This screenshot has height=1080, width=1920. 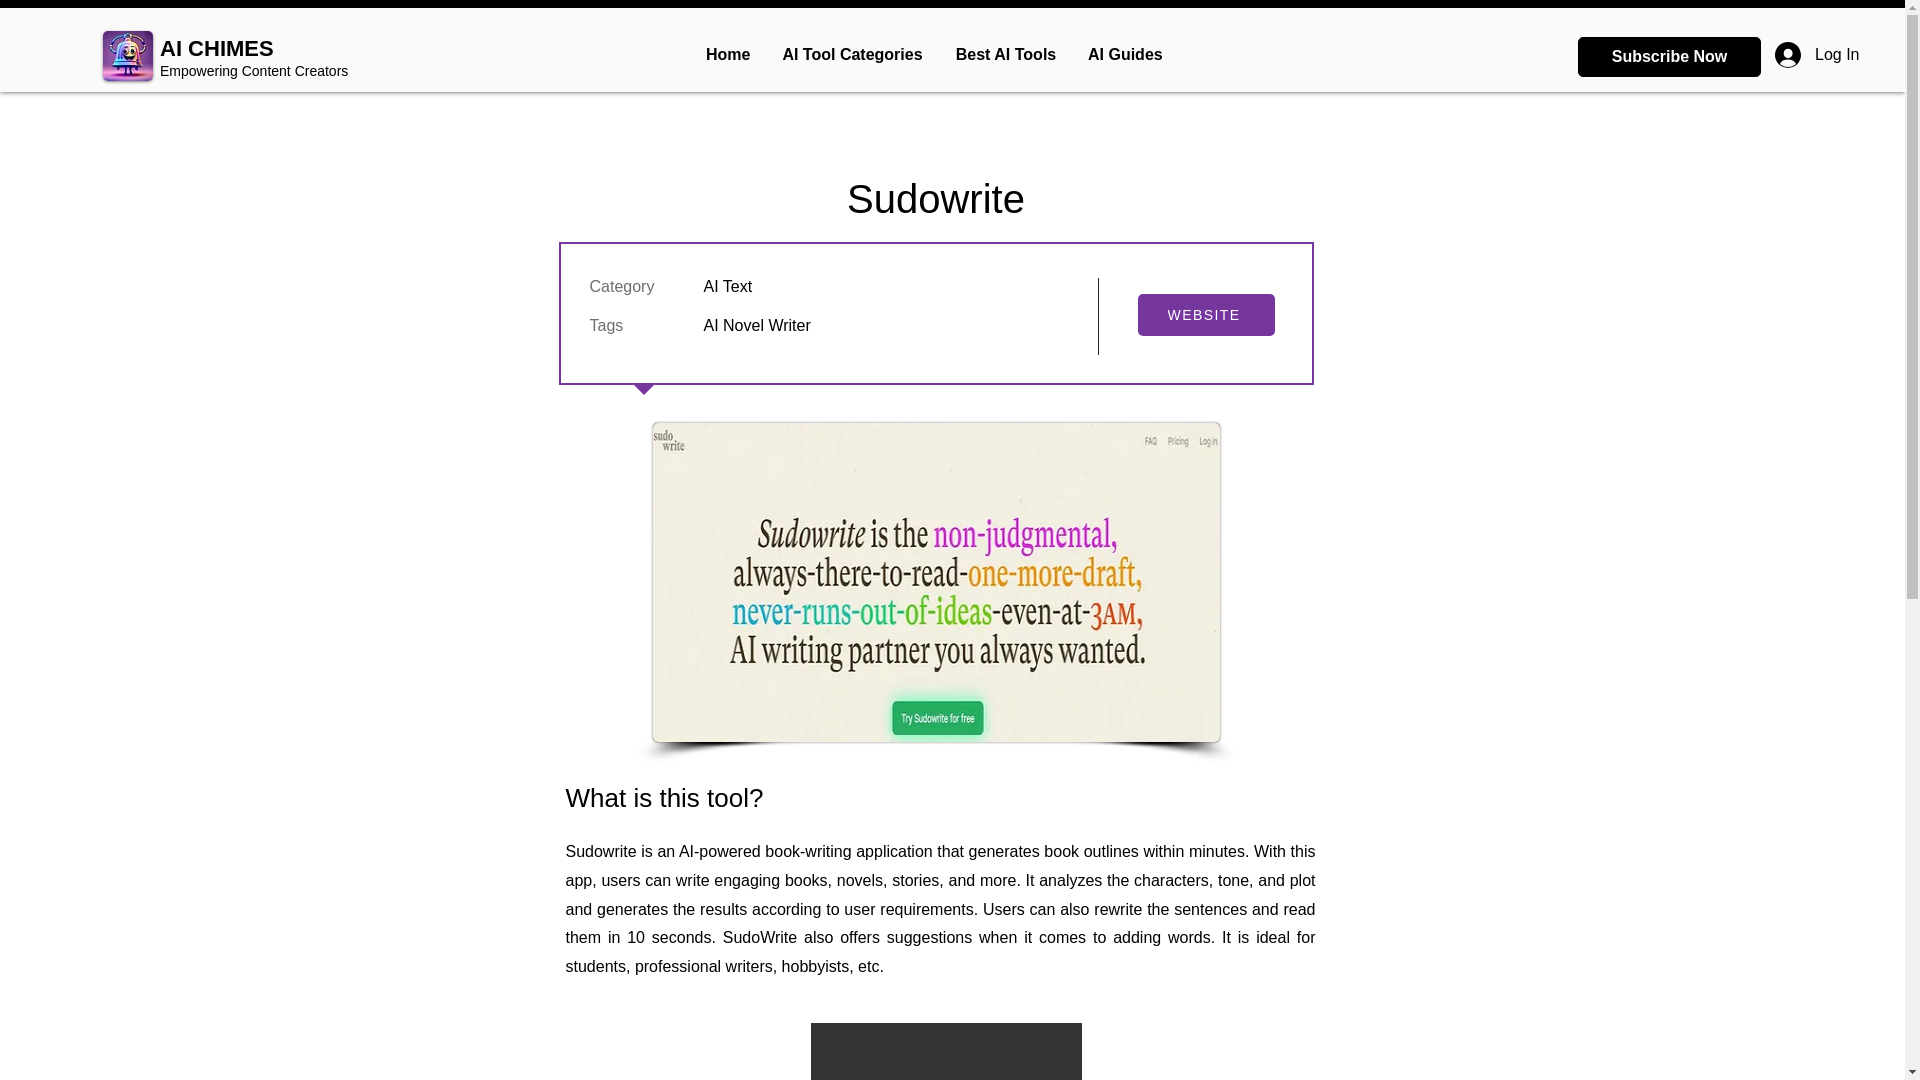 I want to click on Best AI Tools, so click(x=1004, y=54).